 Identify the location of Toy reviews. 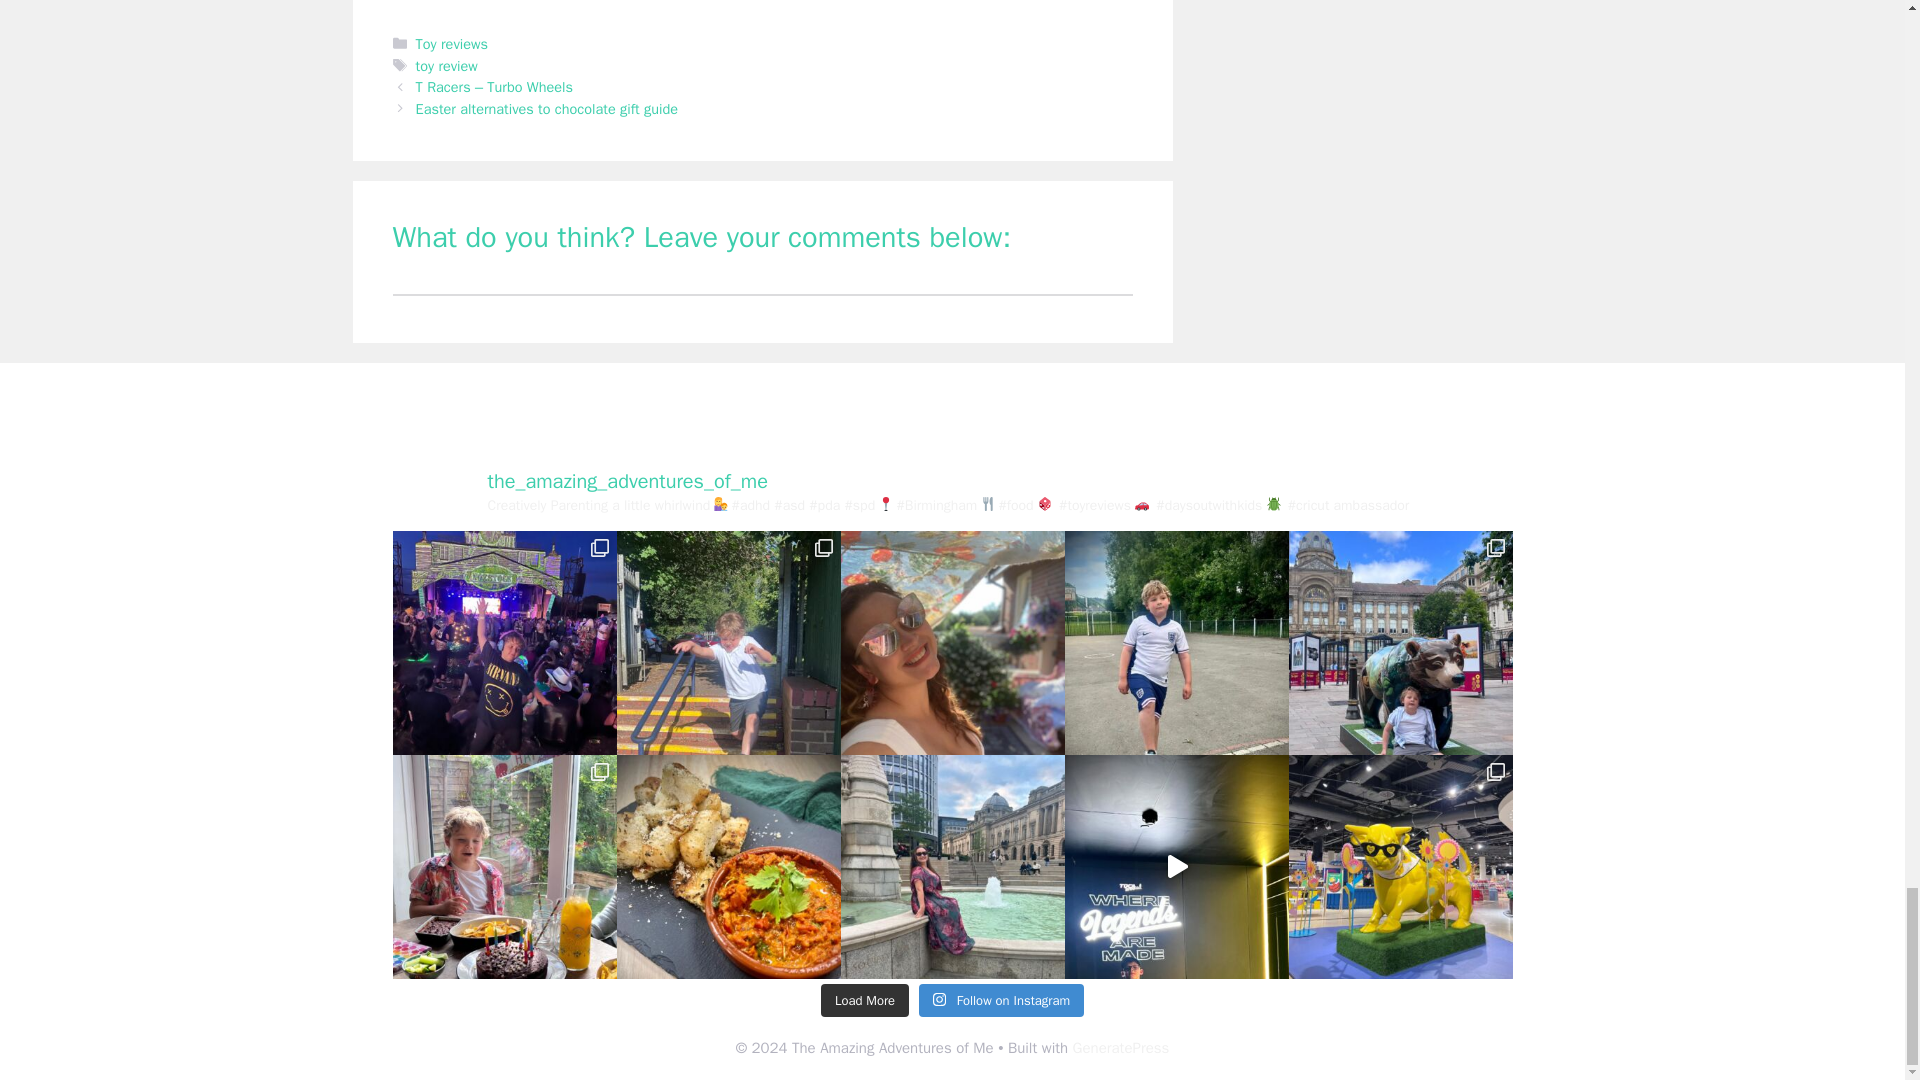
(452, 43).